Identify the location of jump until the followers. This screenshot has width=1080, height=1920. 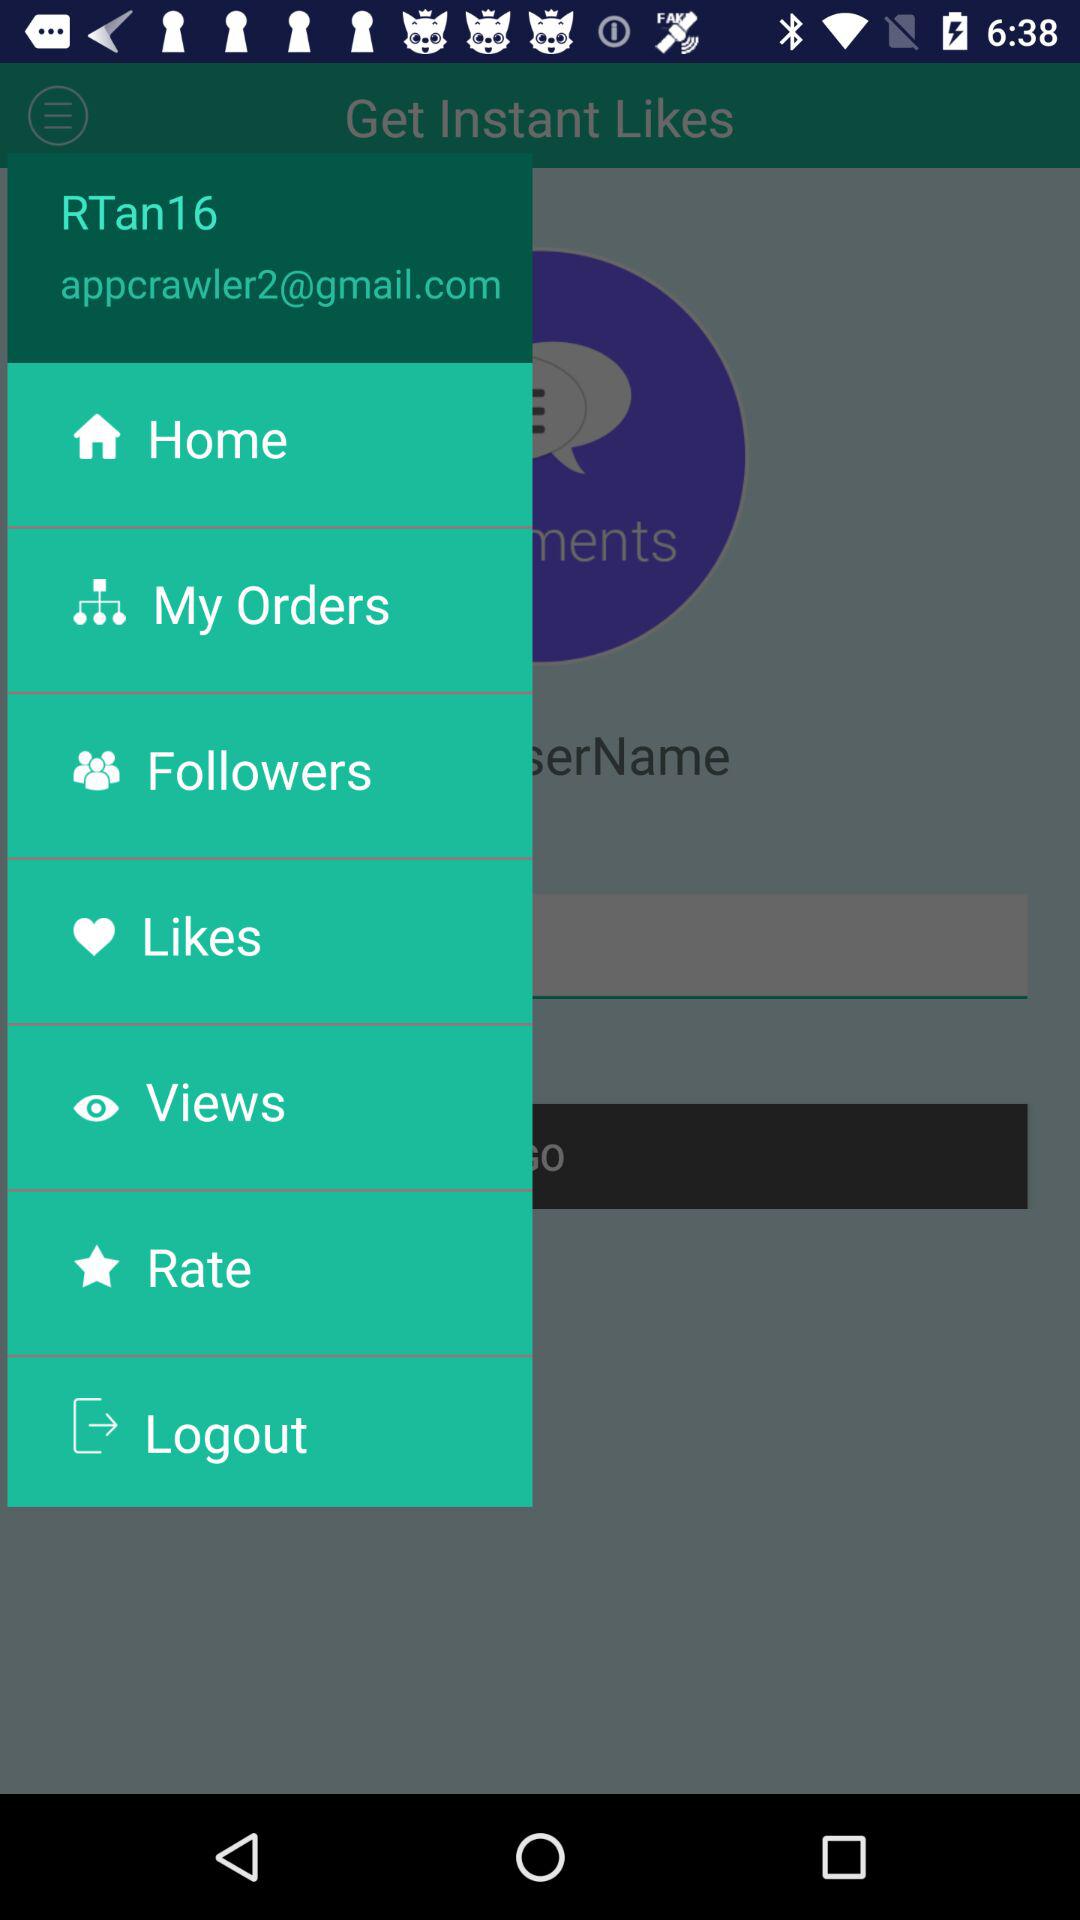
(259, 768).